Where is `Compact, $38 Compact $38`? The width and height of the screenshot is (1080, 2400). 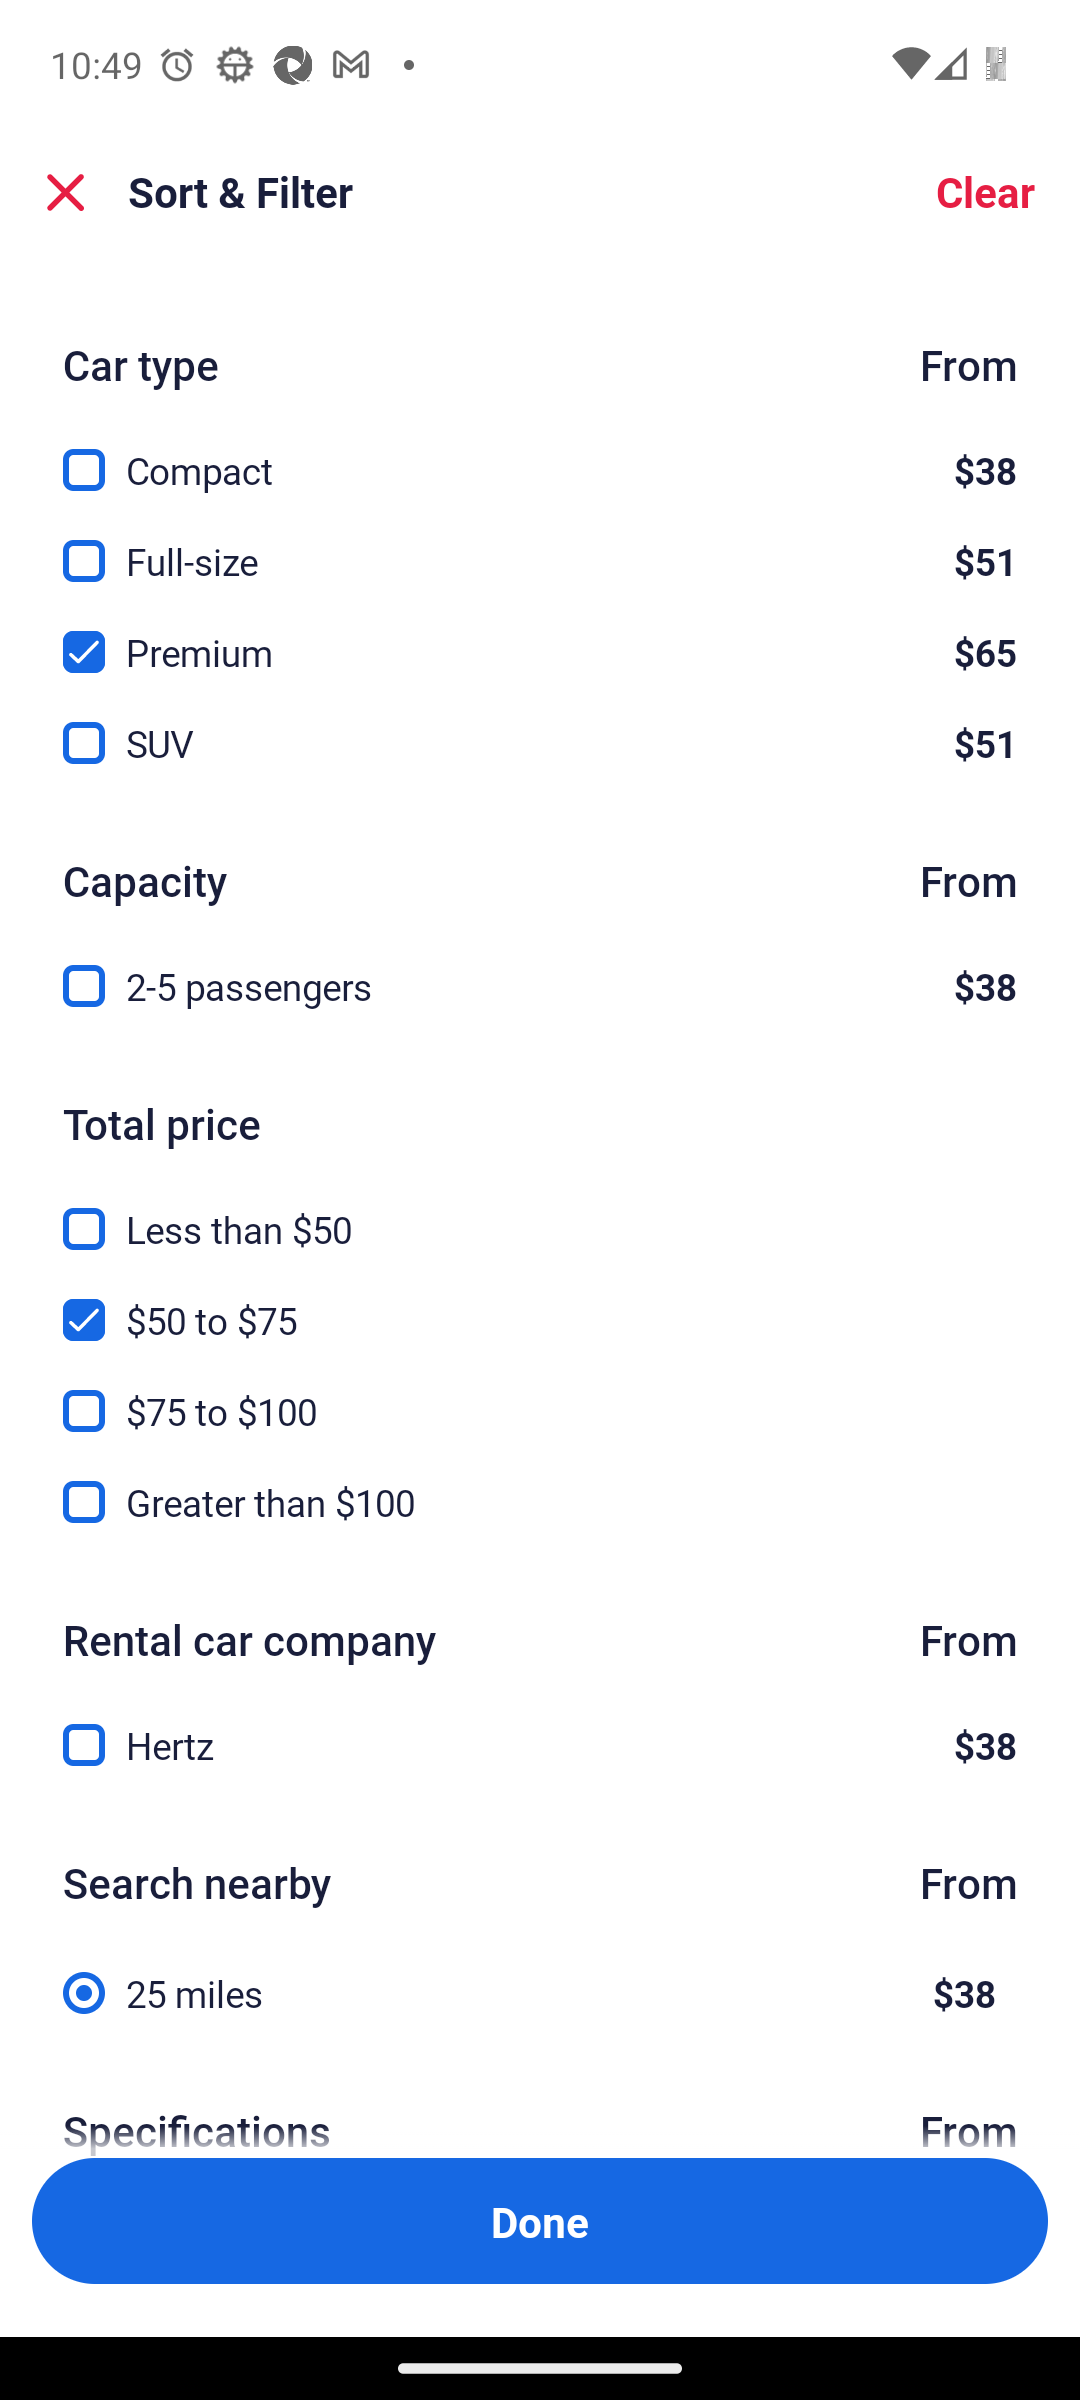
Compact, $38 Compact $38 is located at coordinates (540, 454).